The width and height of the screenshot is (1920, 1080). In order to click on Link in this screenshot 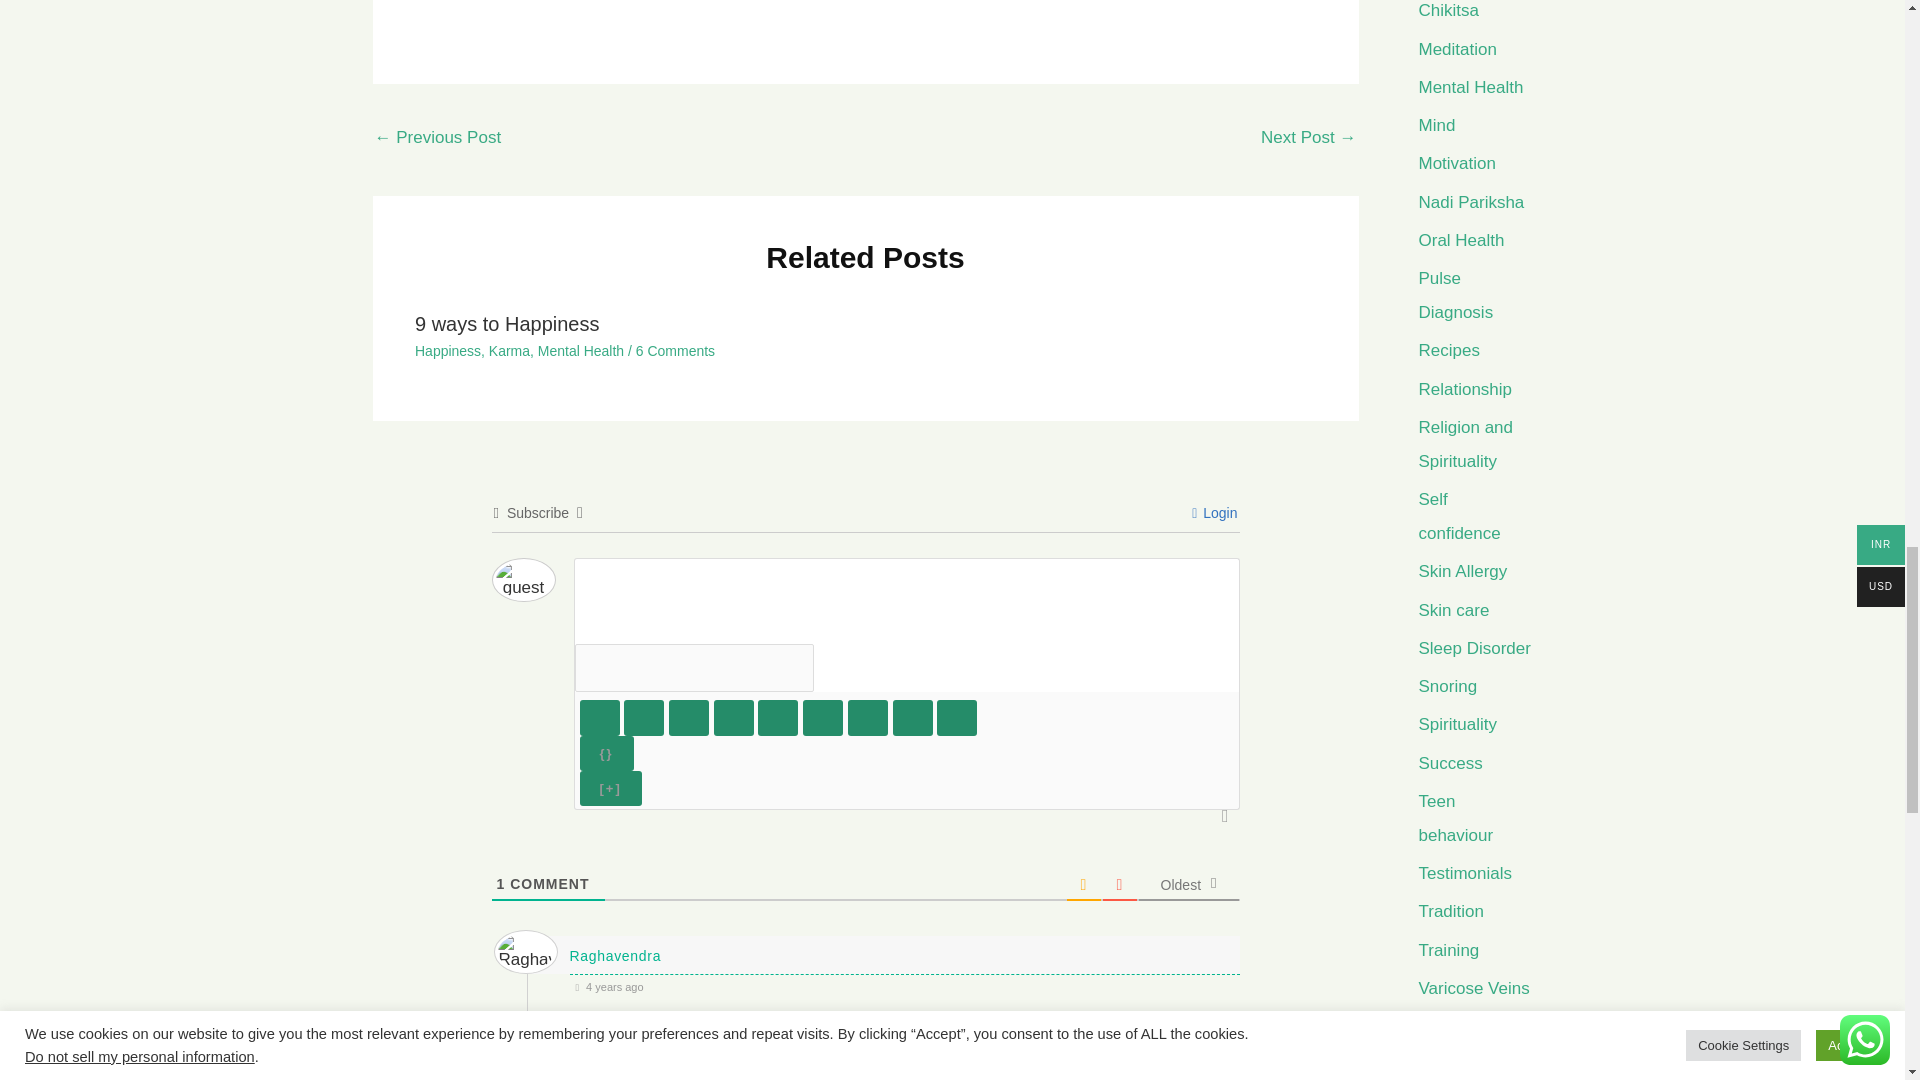, I will do `click(956, 717)`.